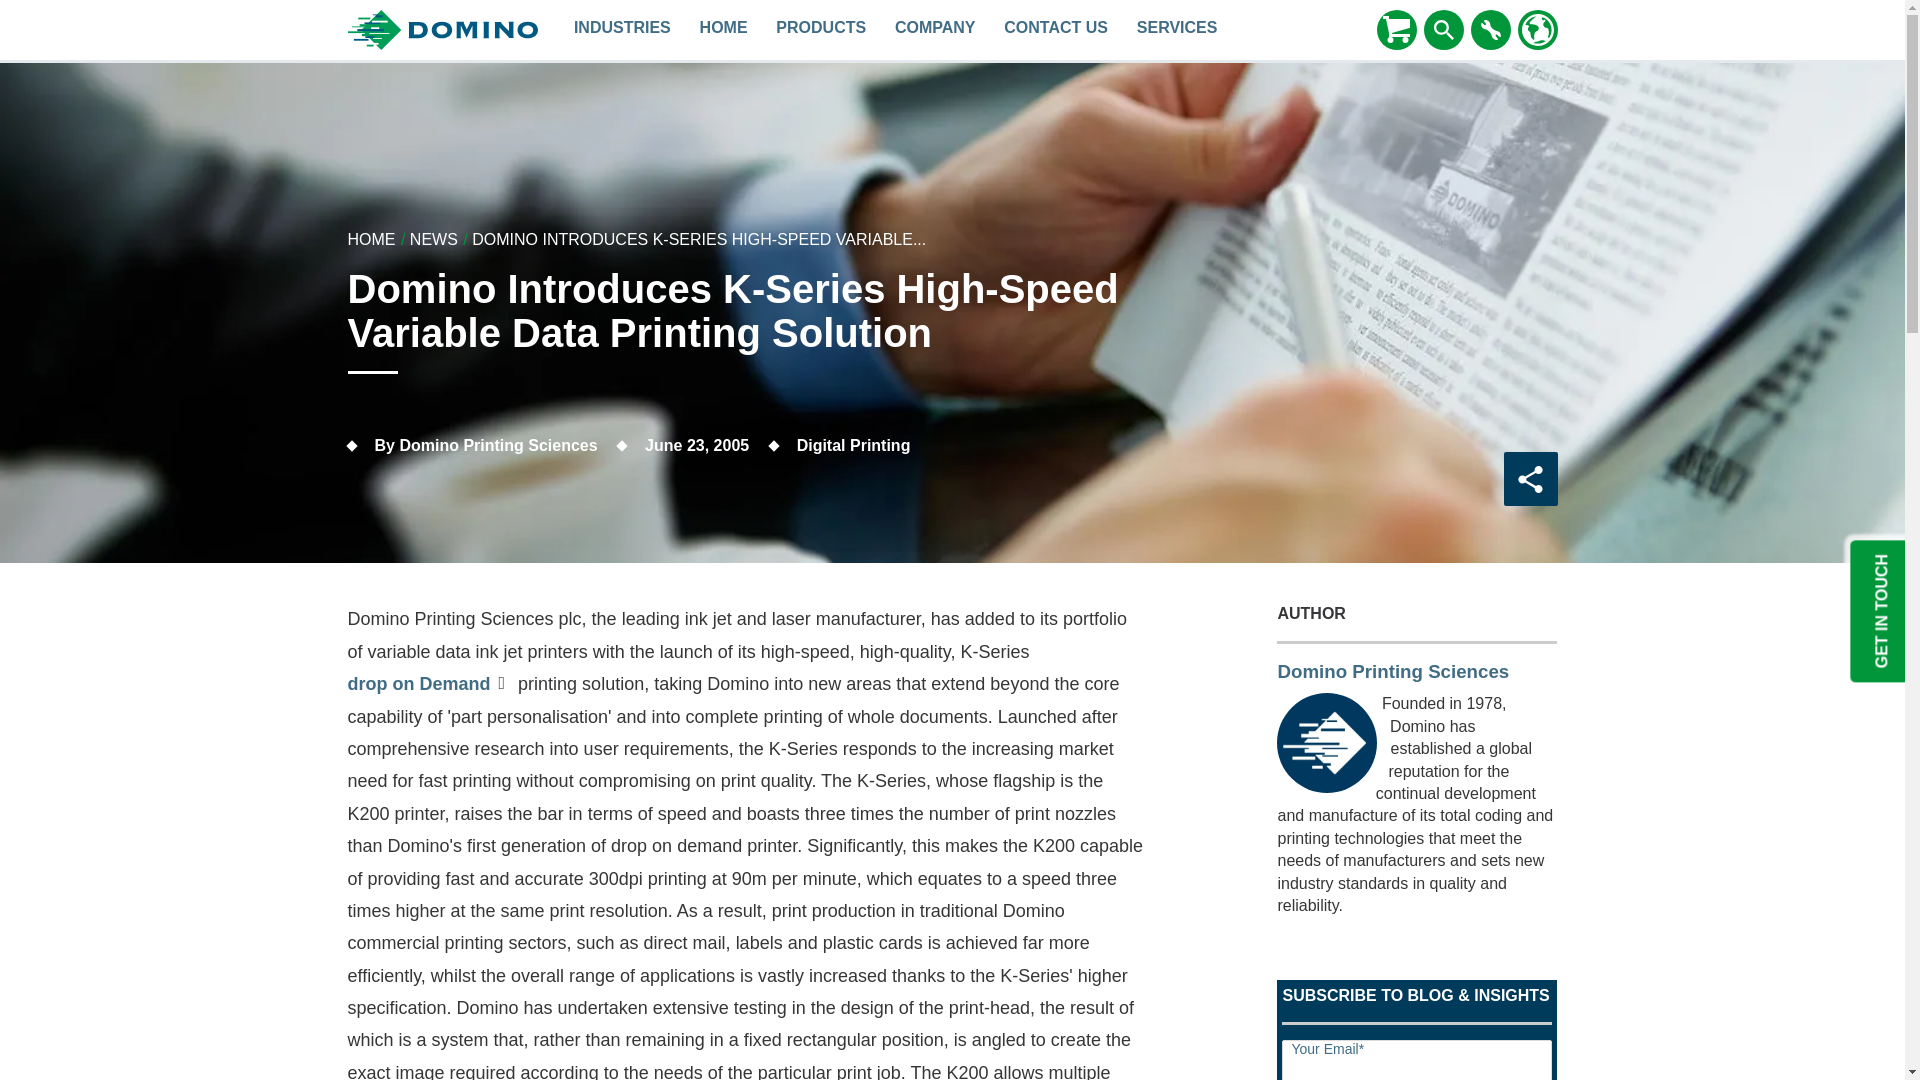  I want to click on MyDomino Portals, so click(1490, 29).